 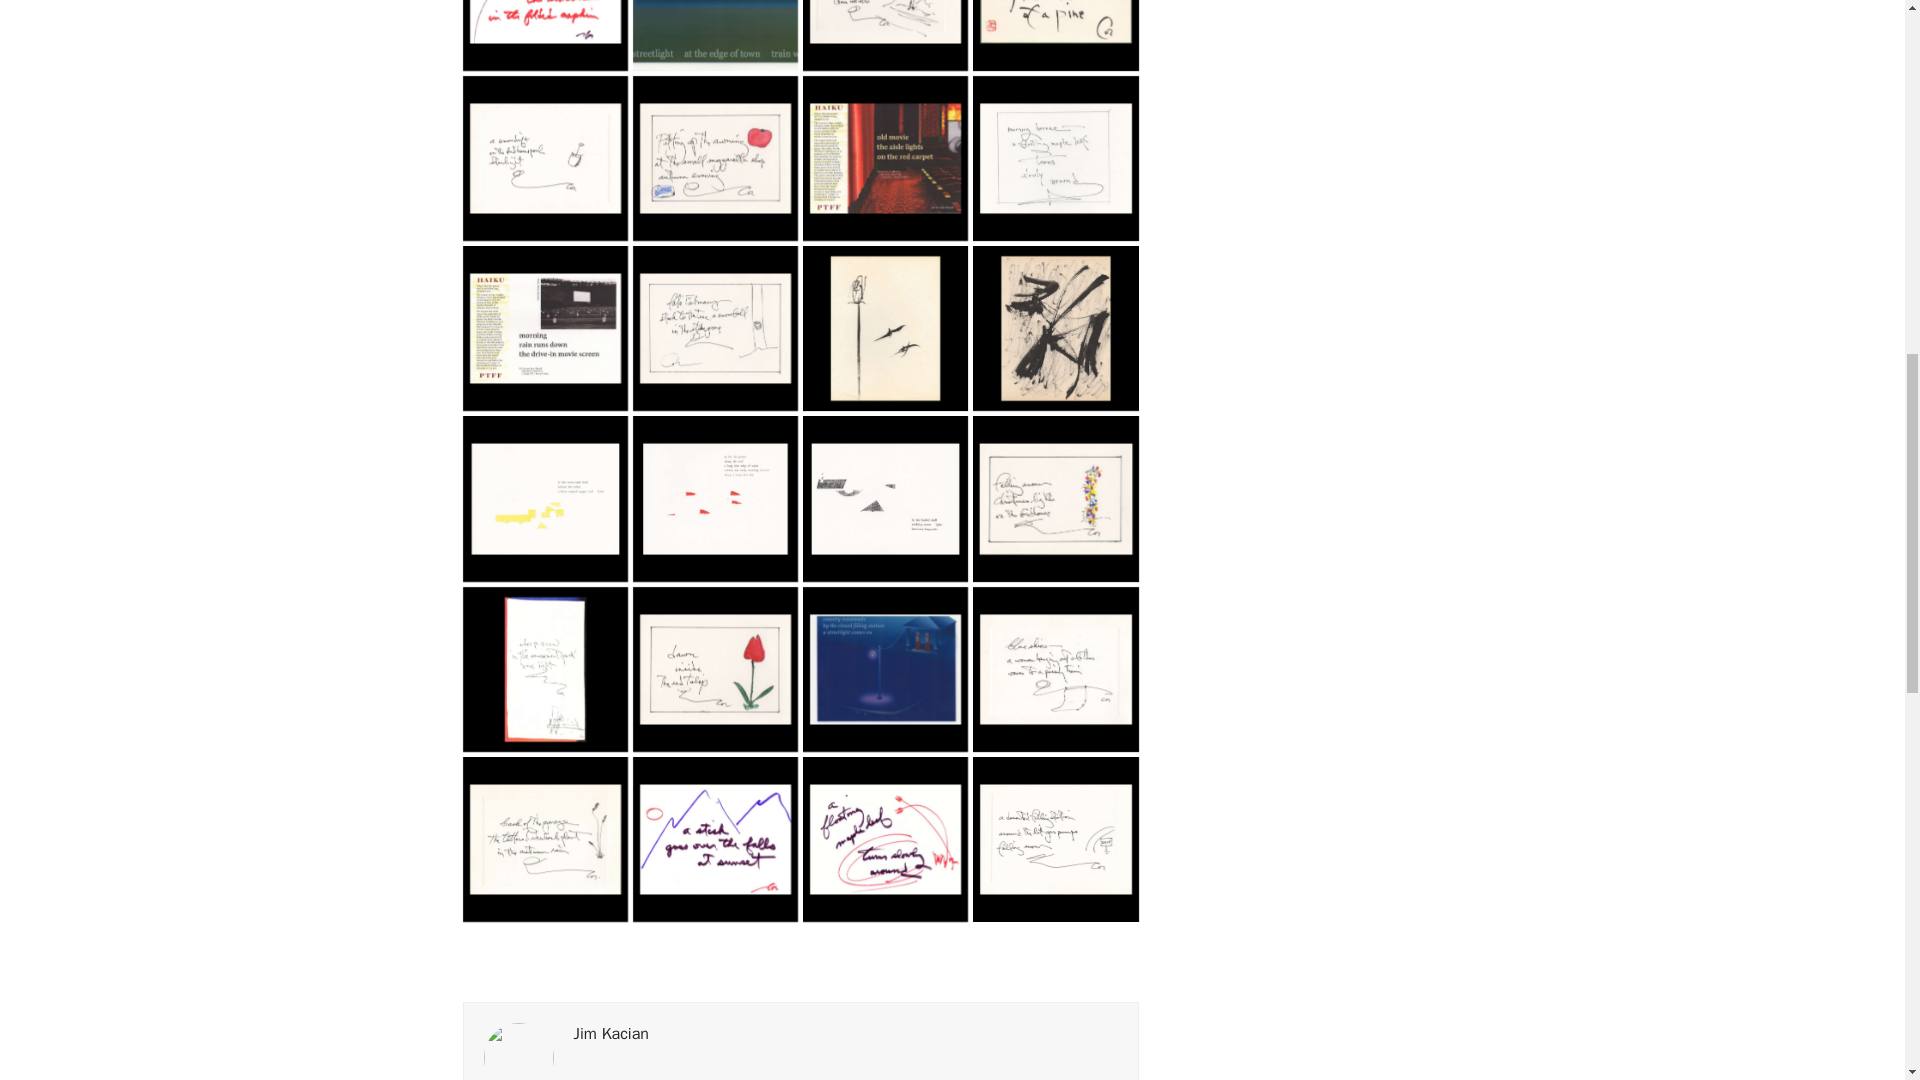 What do you see at coordinates (544, 36) in the screenshot?
I see `theshadow` at bounding box center [544, 36].